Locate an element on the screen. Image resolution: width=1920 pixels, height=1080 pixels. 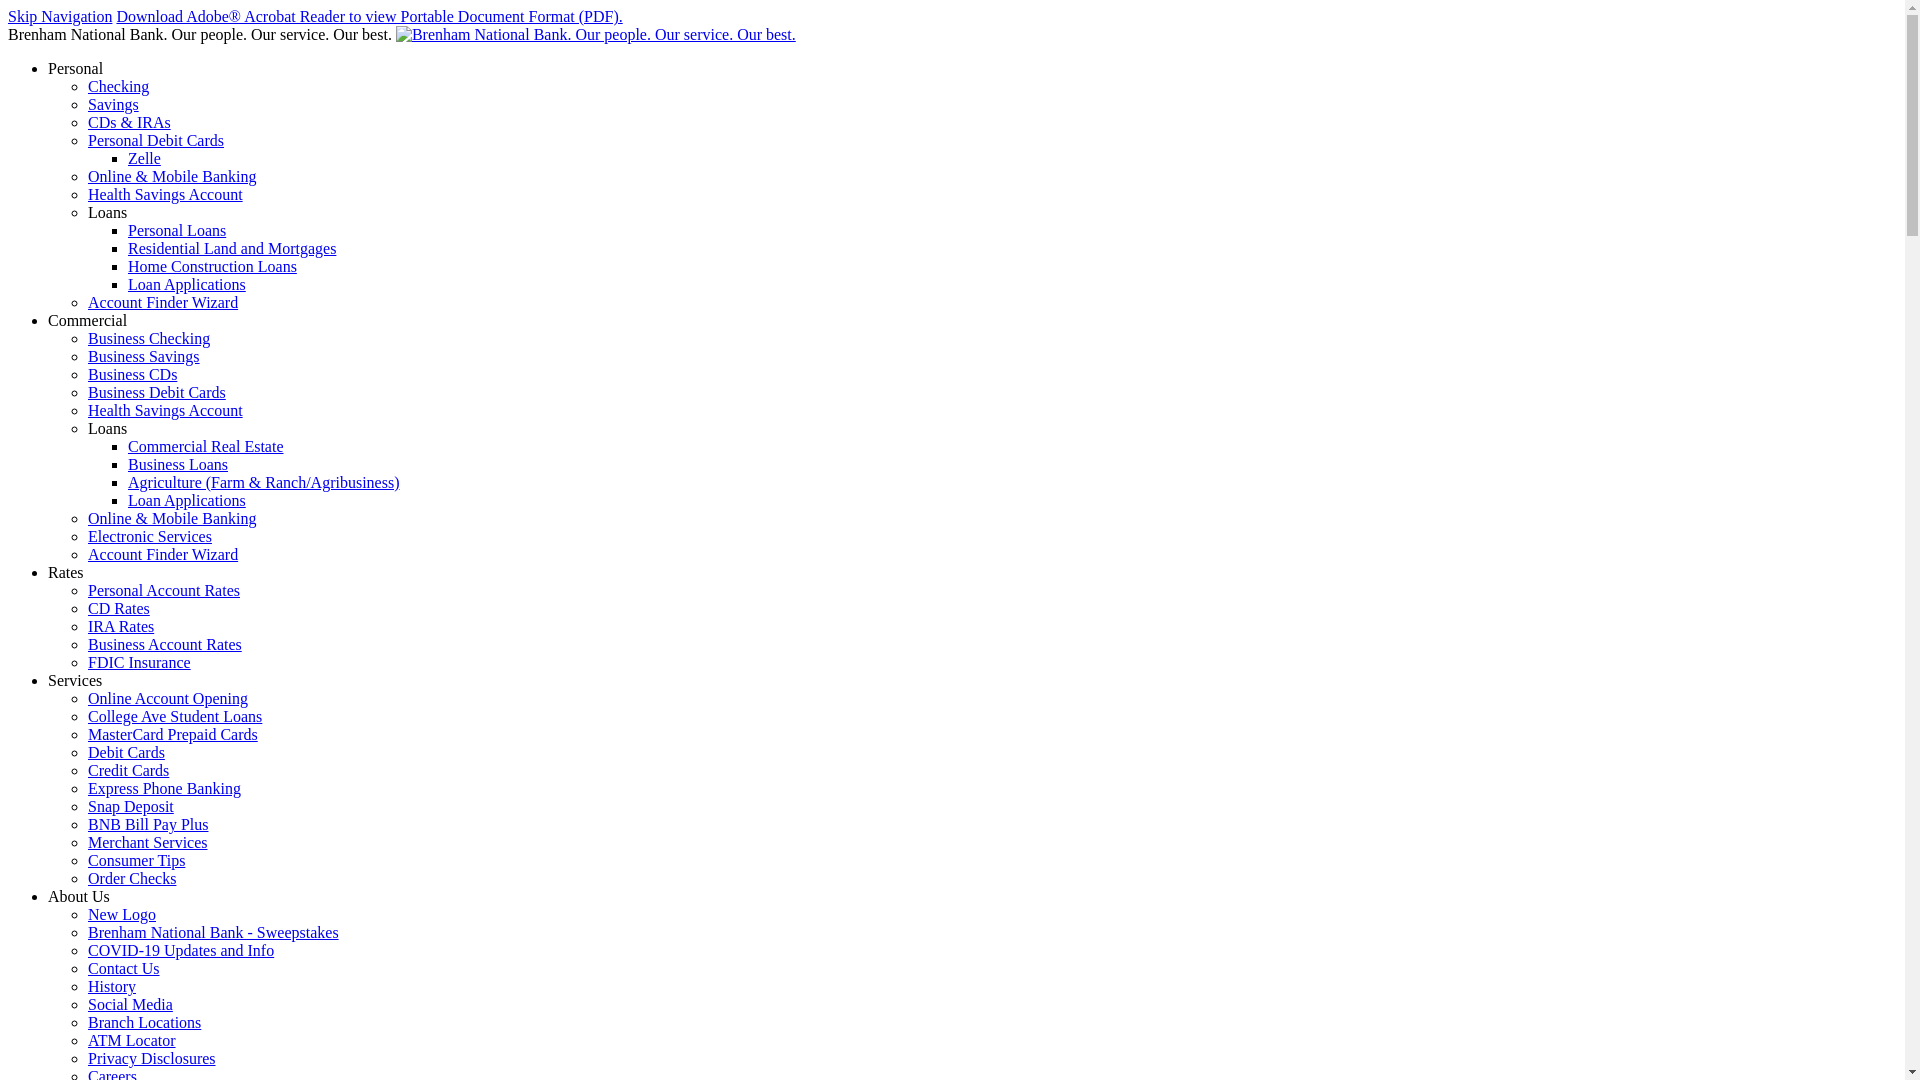
MasterCard Prepaid Cards is located at coordinates (173, 734).